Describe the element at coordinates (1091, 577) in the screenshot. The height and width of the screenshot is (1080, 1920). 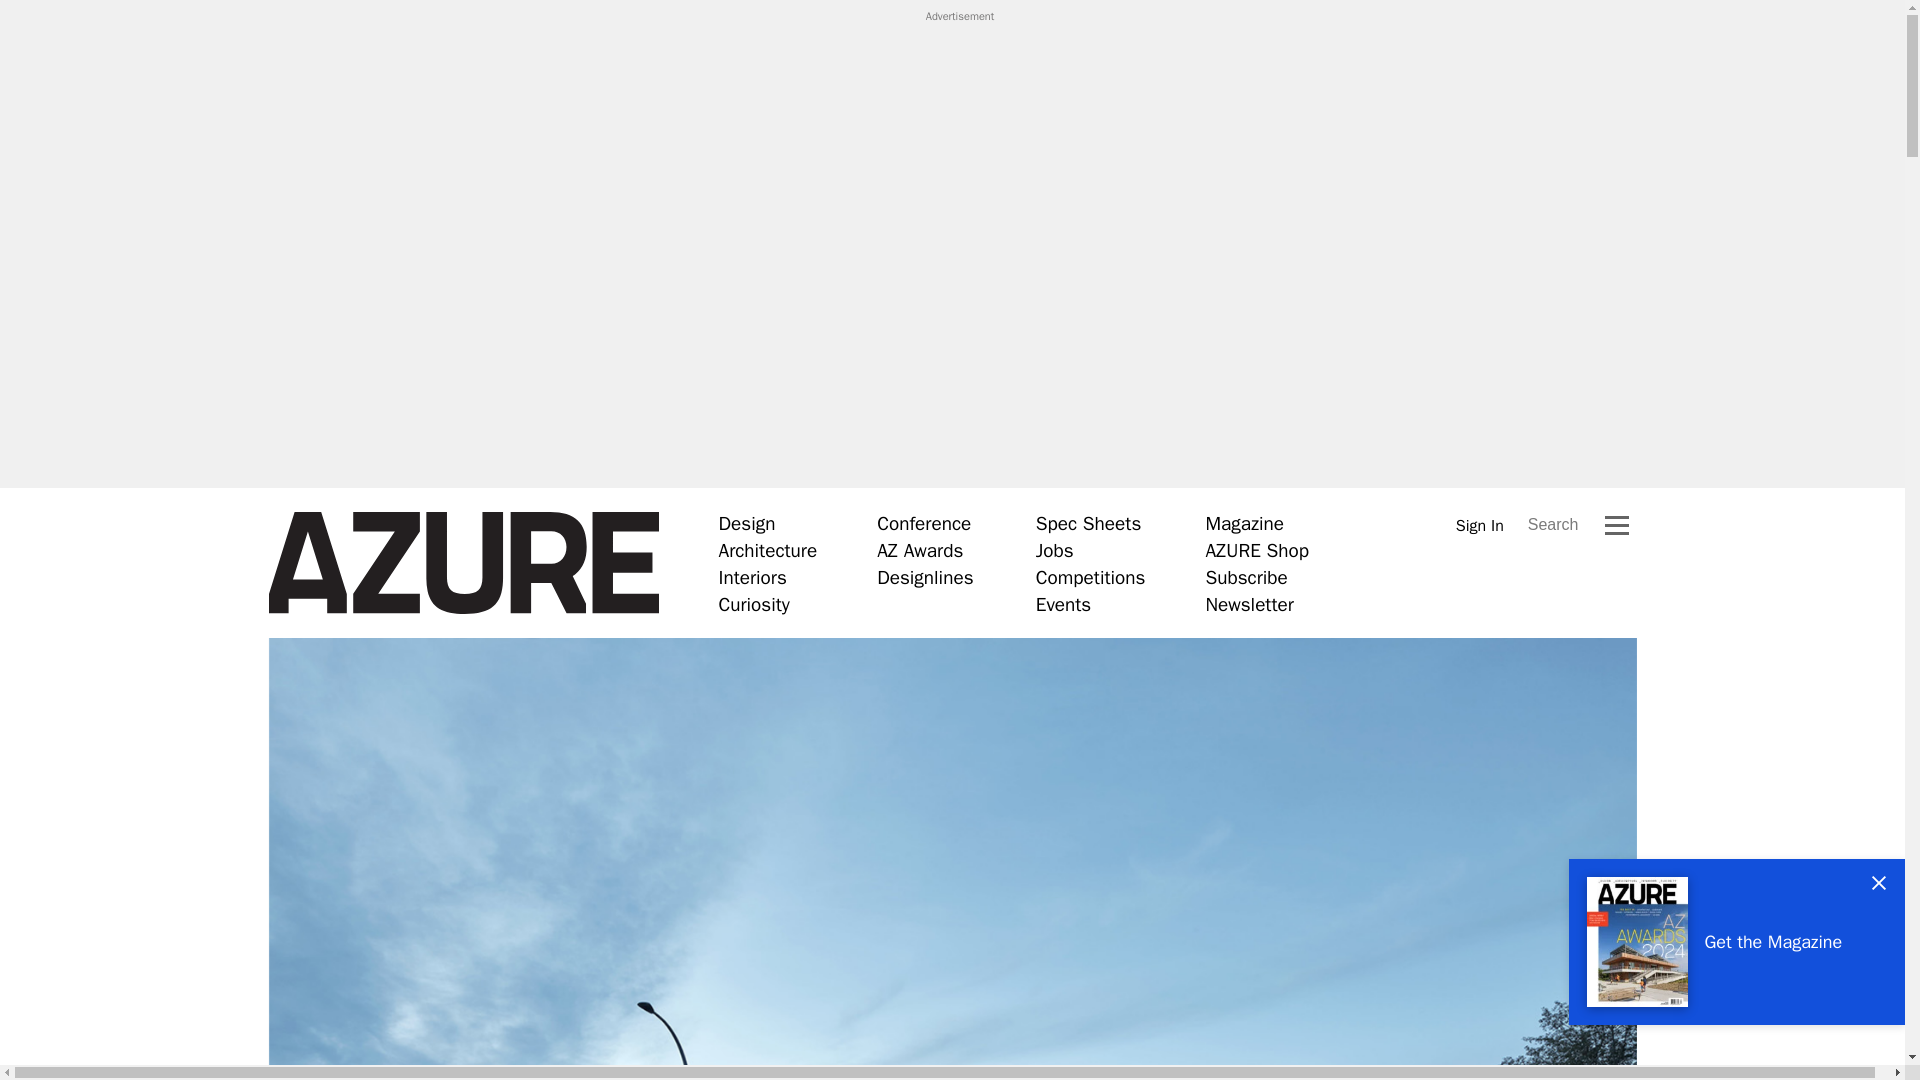
I see `Competitions` at that location.